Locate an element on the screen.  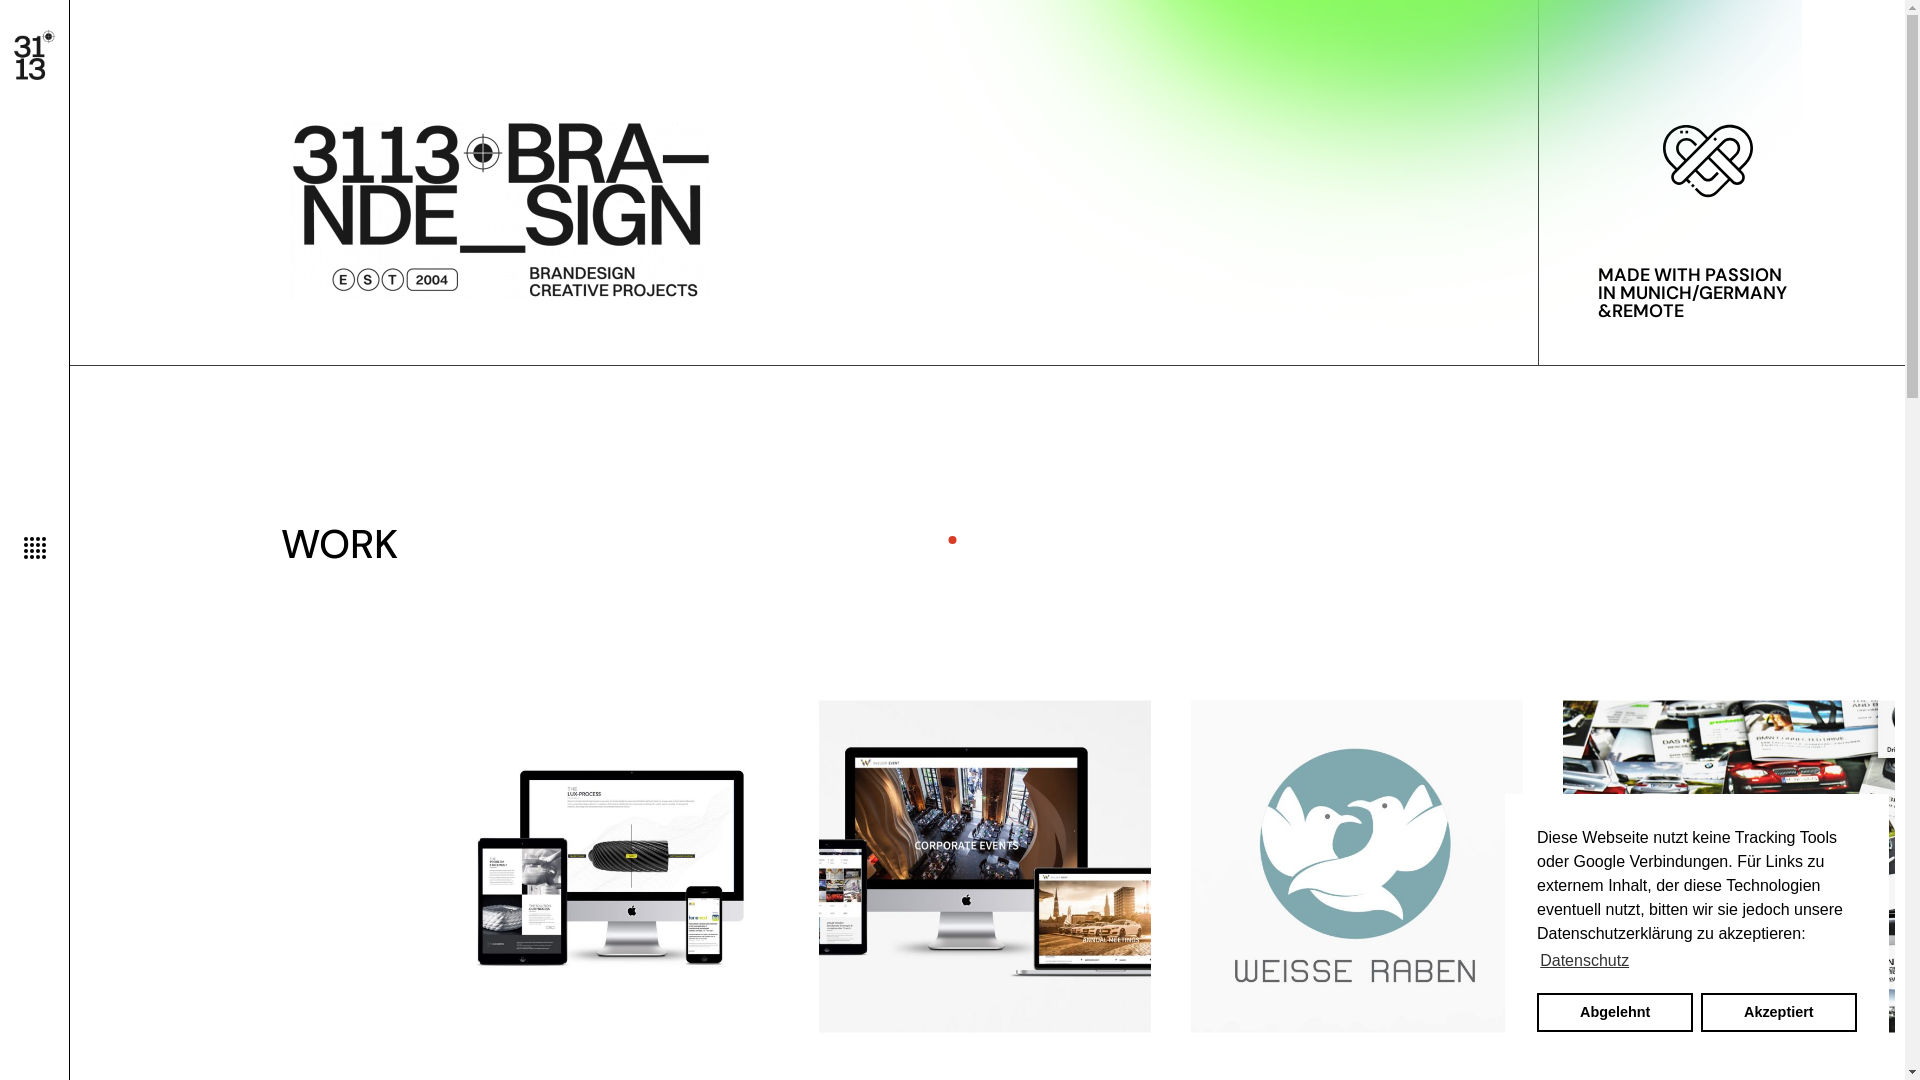
3113_brandesign-logo-top is located at coordinates (500, 211).